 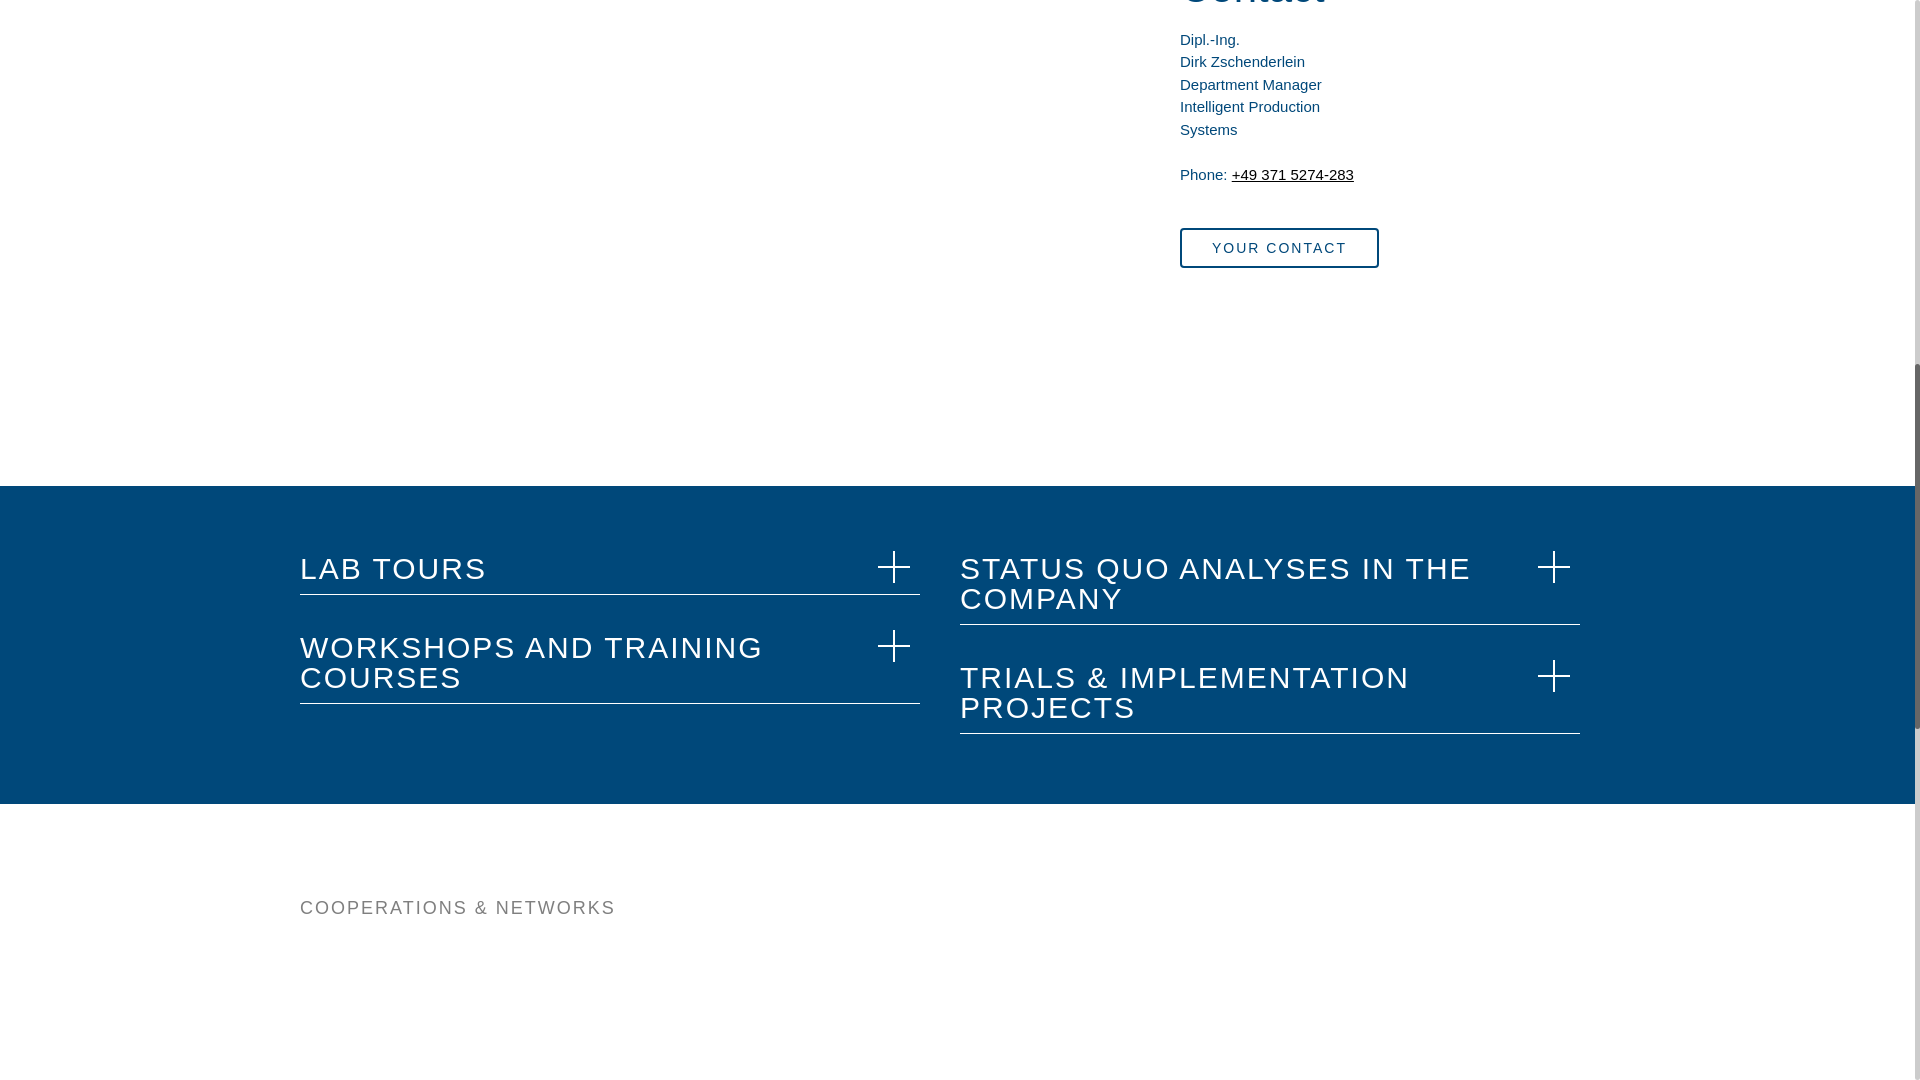 I want to click on YOUR CONTACT, so click(x=1279, y=247).